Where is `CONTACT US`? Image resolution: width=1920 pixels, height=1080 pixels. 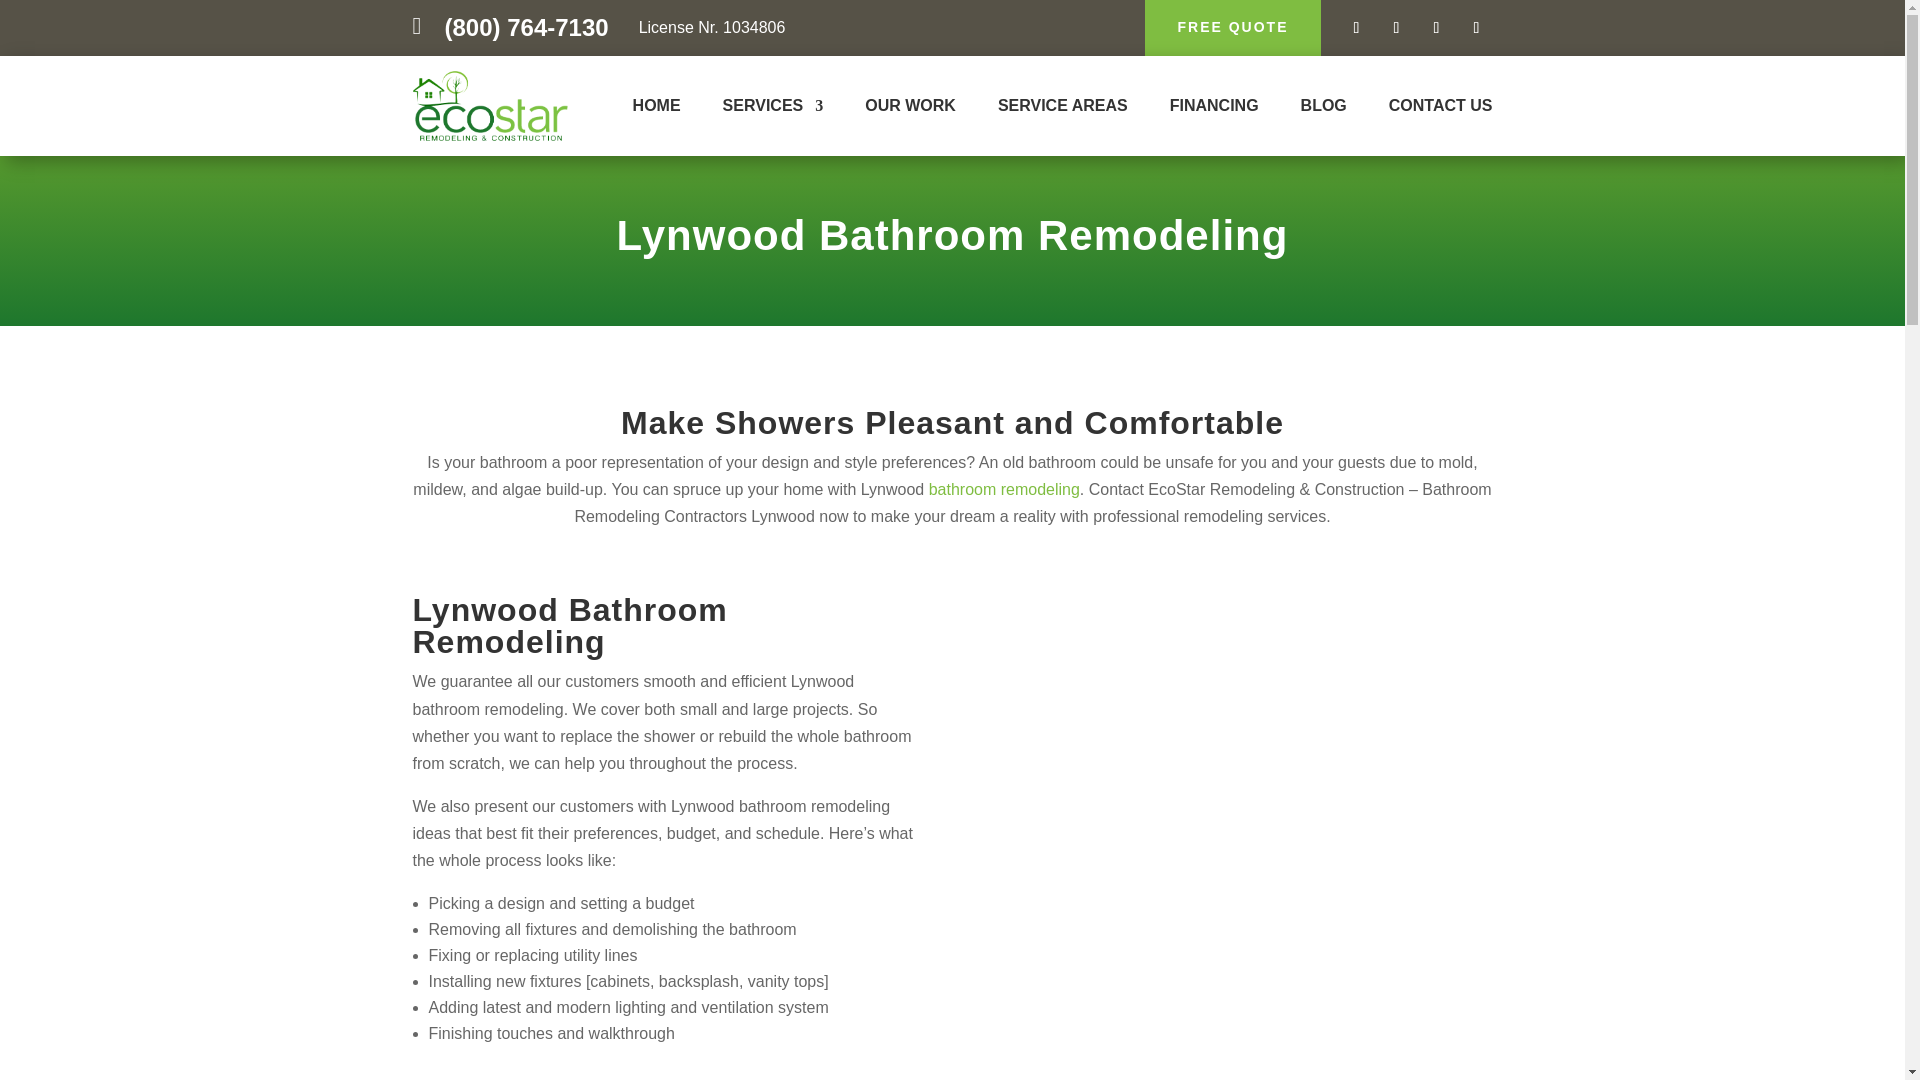 CONTACT US is located at coordinates (1440, 110).